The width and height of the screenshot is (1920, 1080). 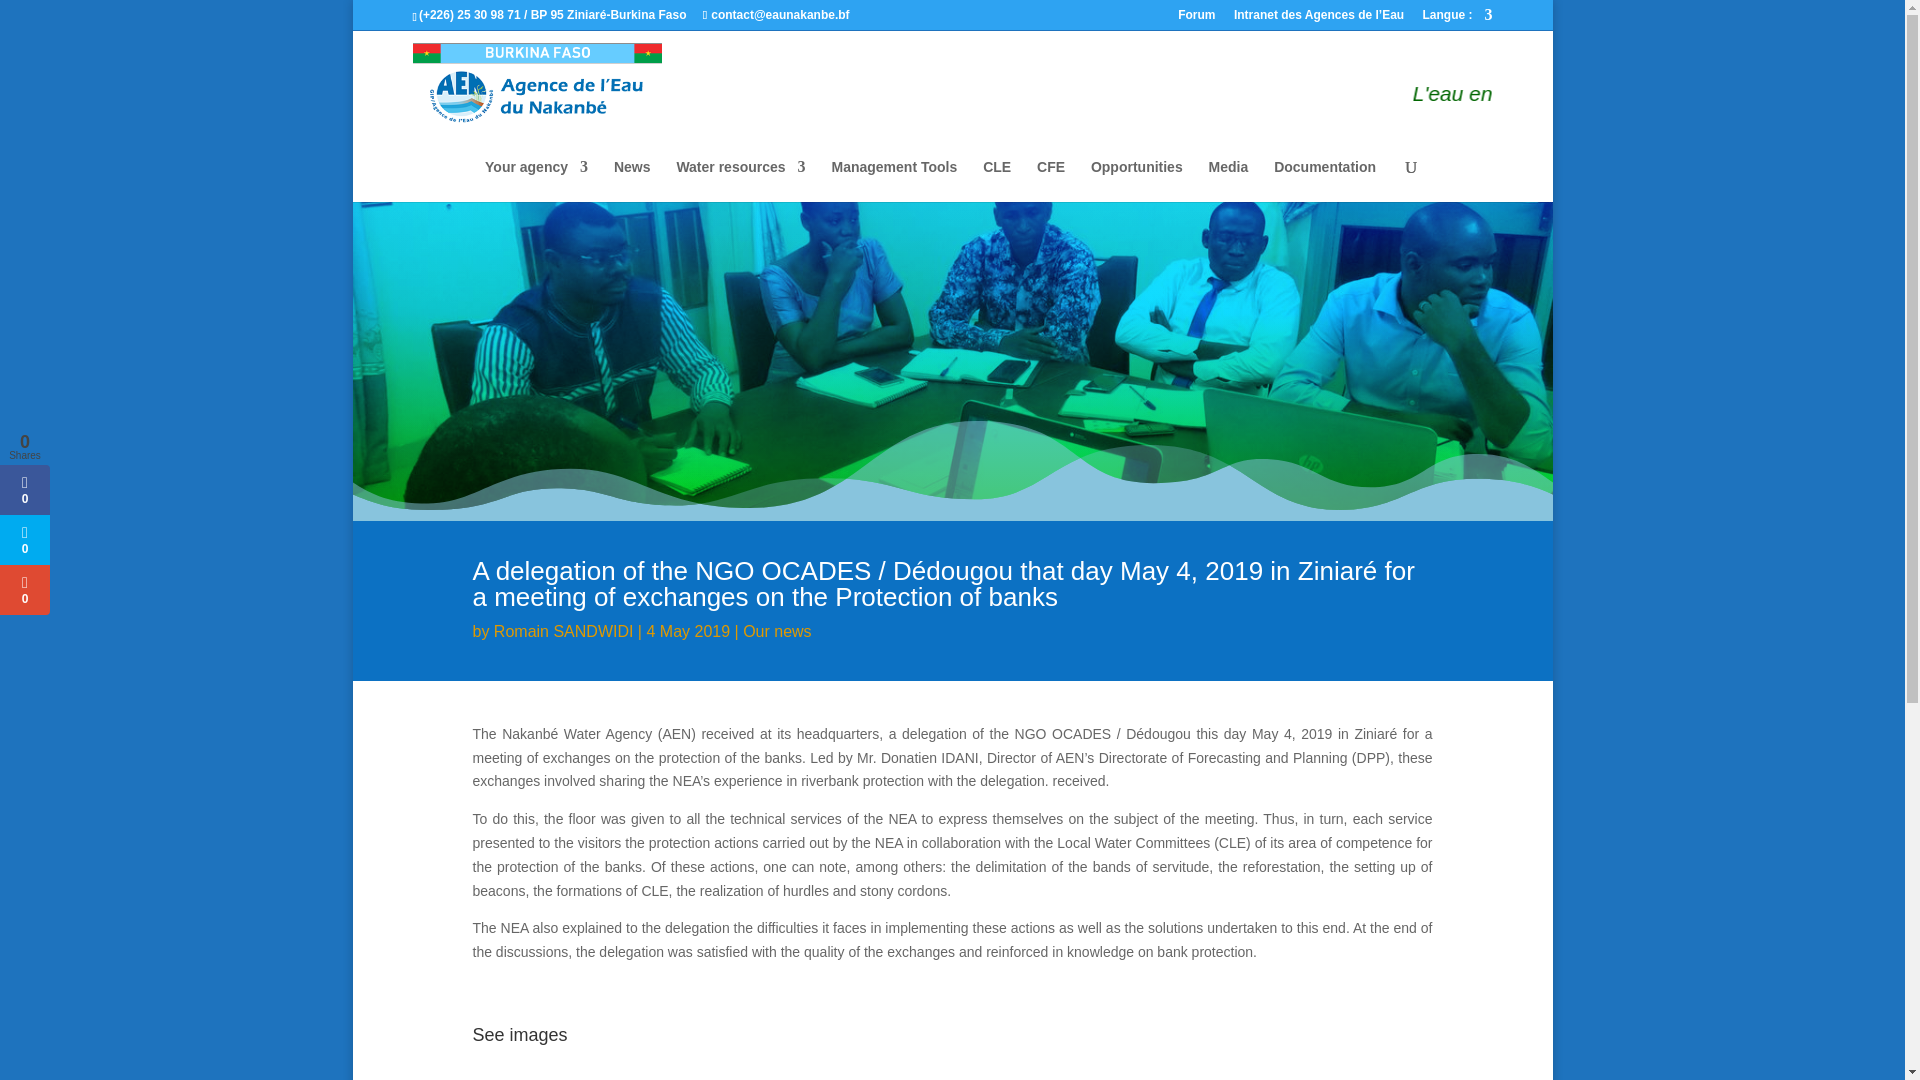 What do you see at coordinates (563, 632) in the screenshot?
I see `Romain SANDWIDI` at bounding box center [563, 632].